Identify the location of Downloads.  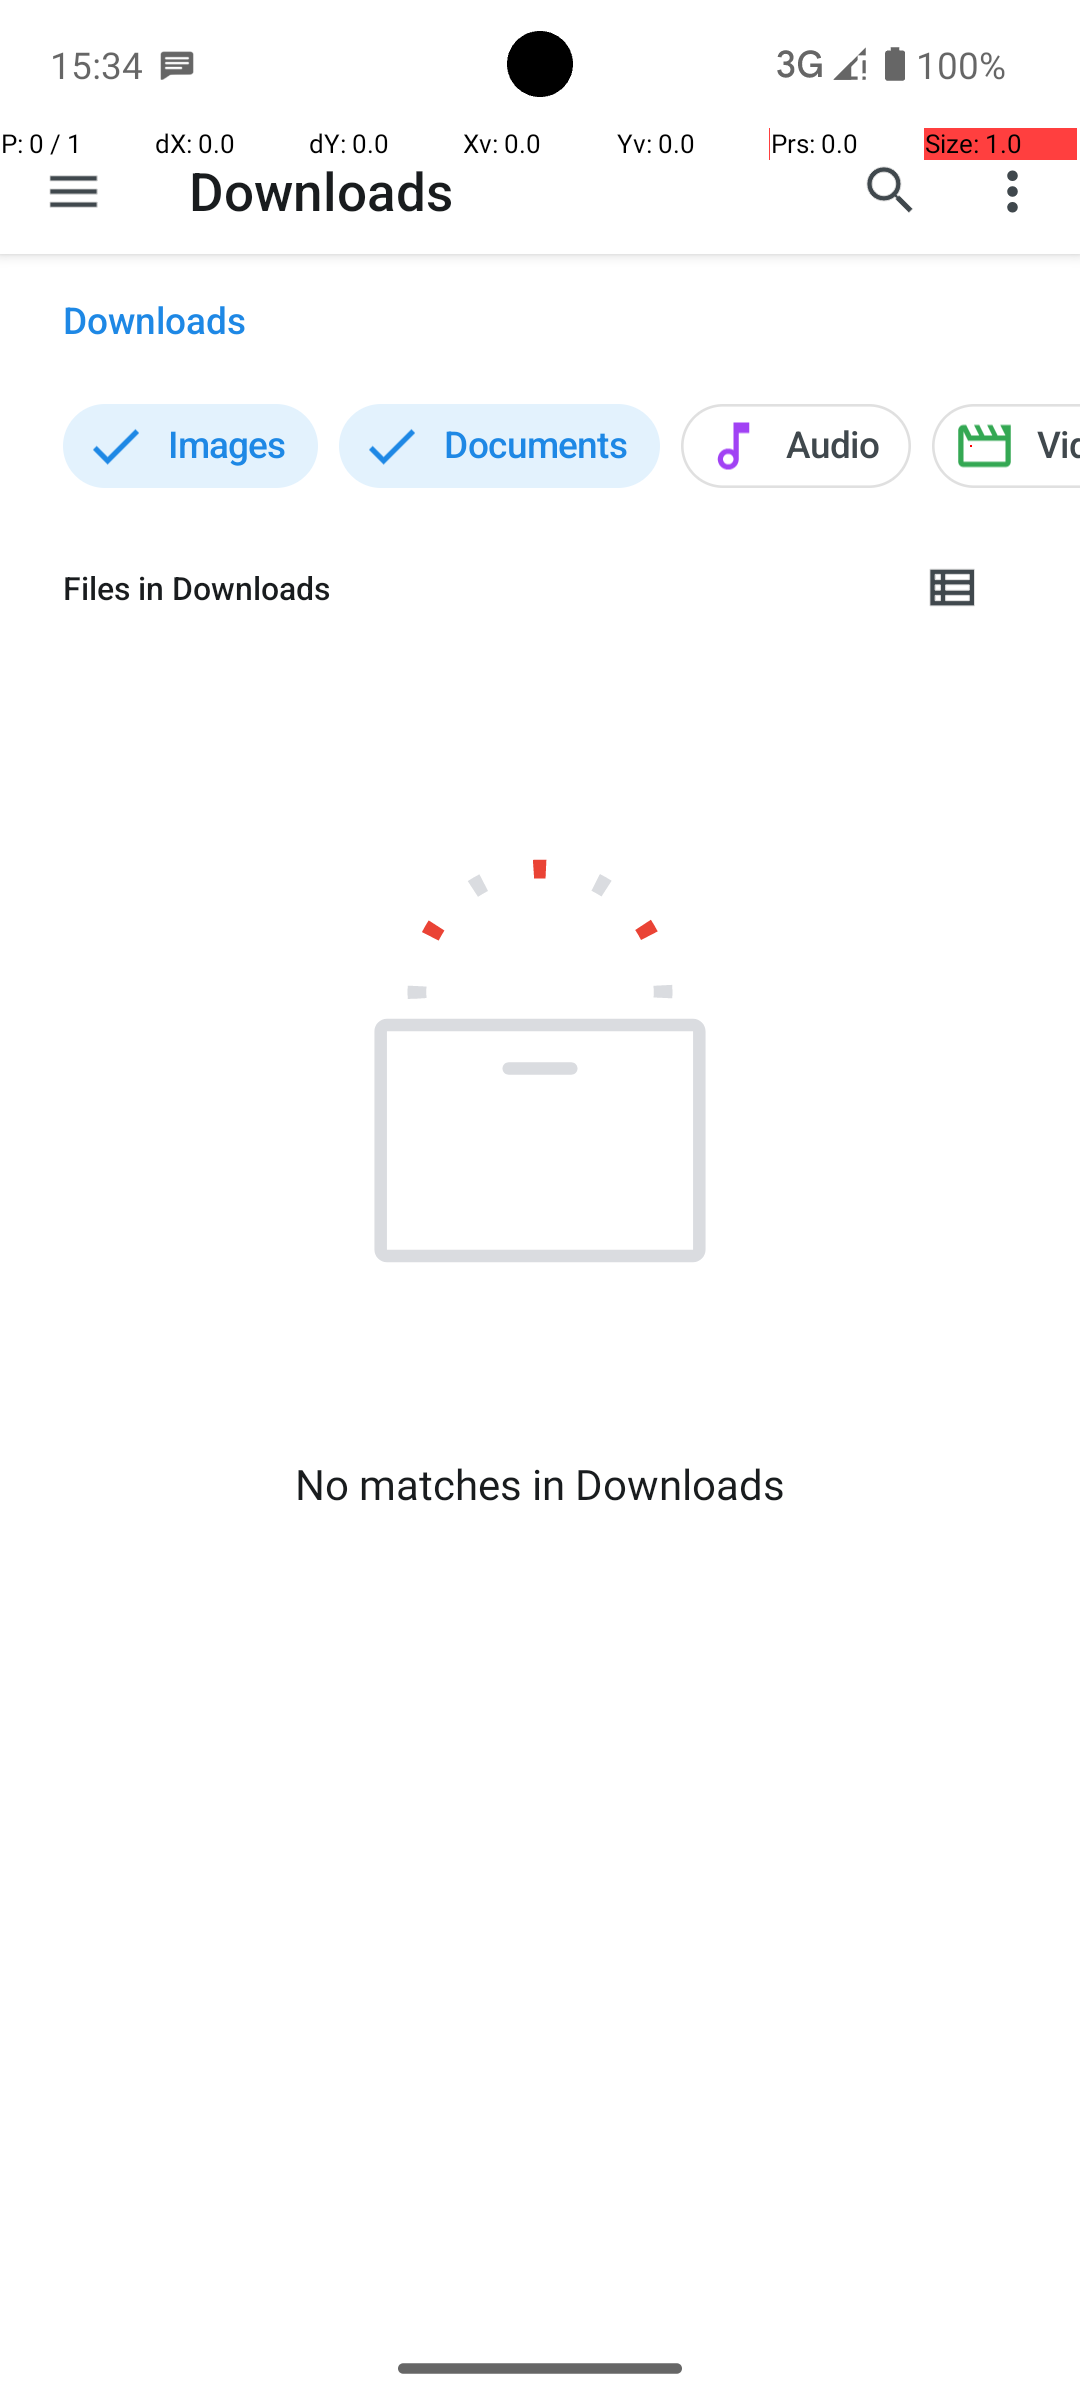
(321, 190).